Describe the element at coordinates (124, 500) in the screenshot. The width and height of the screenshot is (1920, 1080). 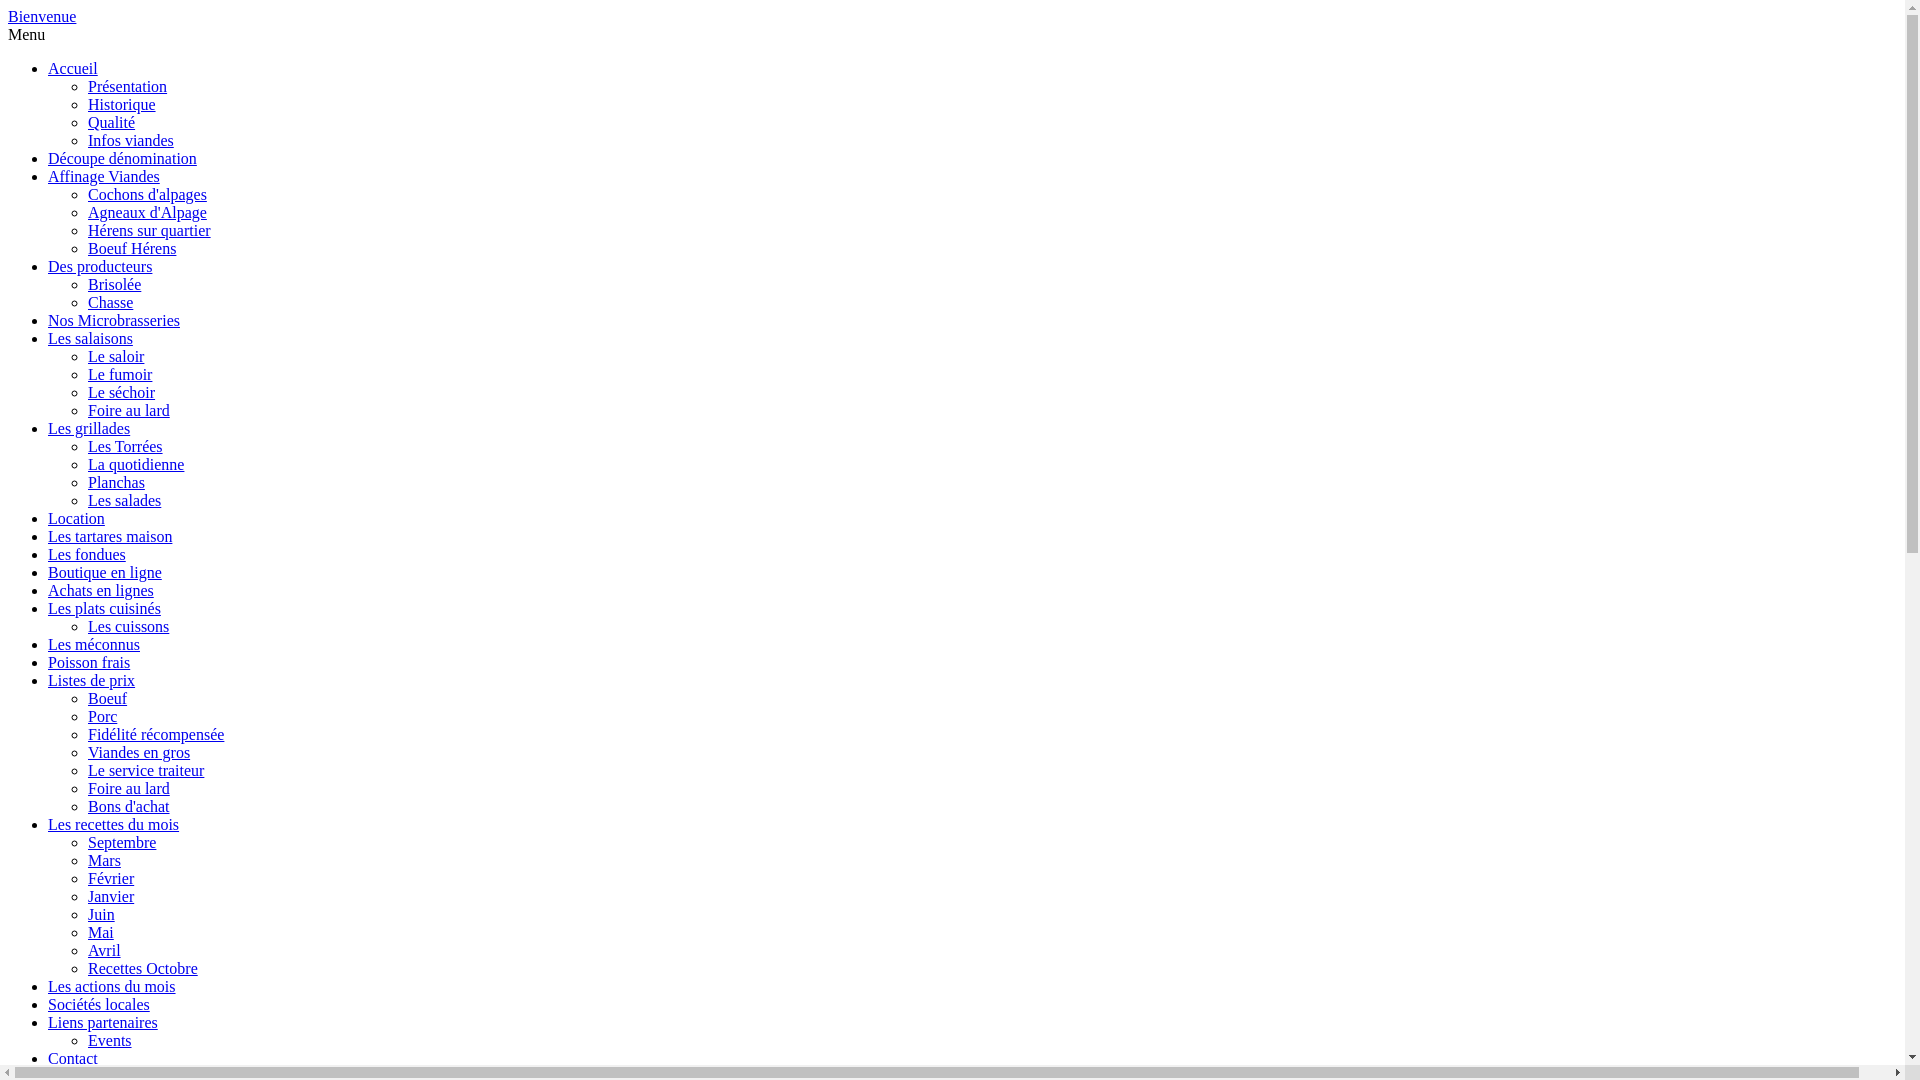
I see `Les salades` at that location.